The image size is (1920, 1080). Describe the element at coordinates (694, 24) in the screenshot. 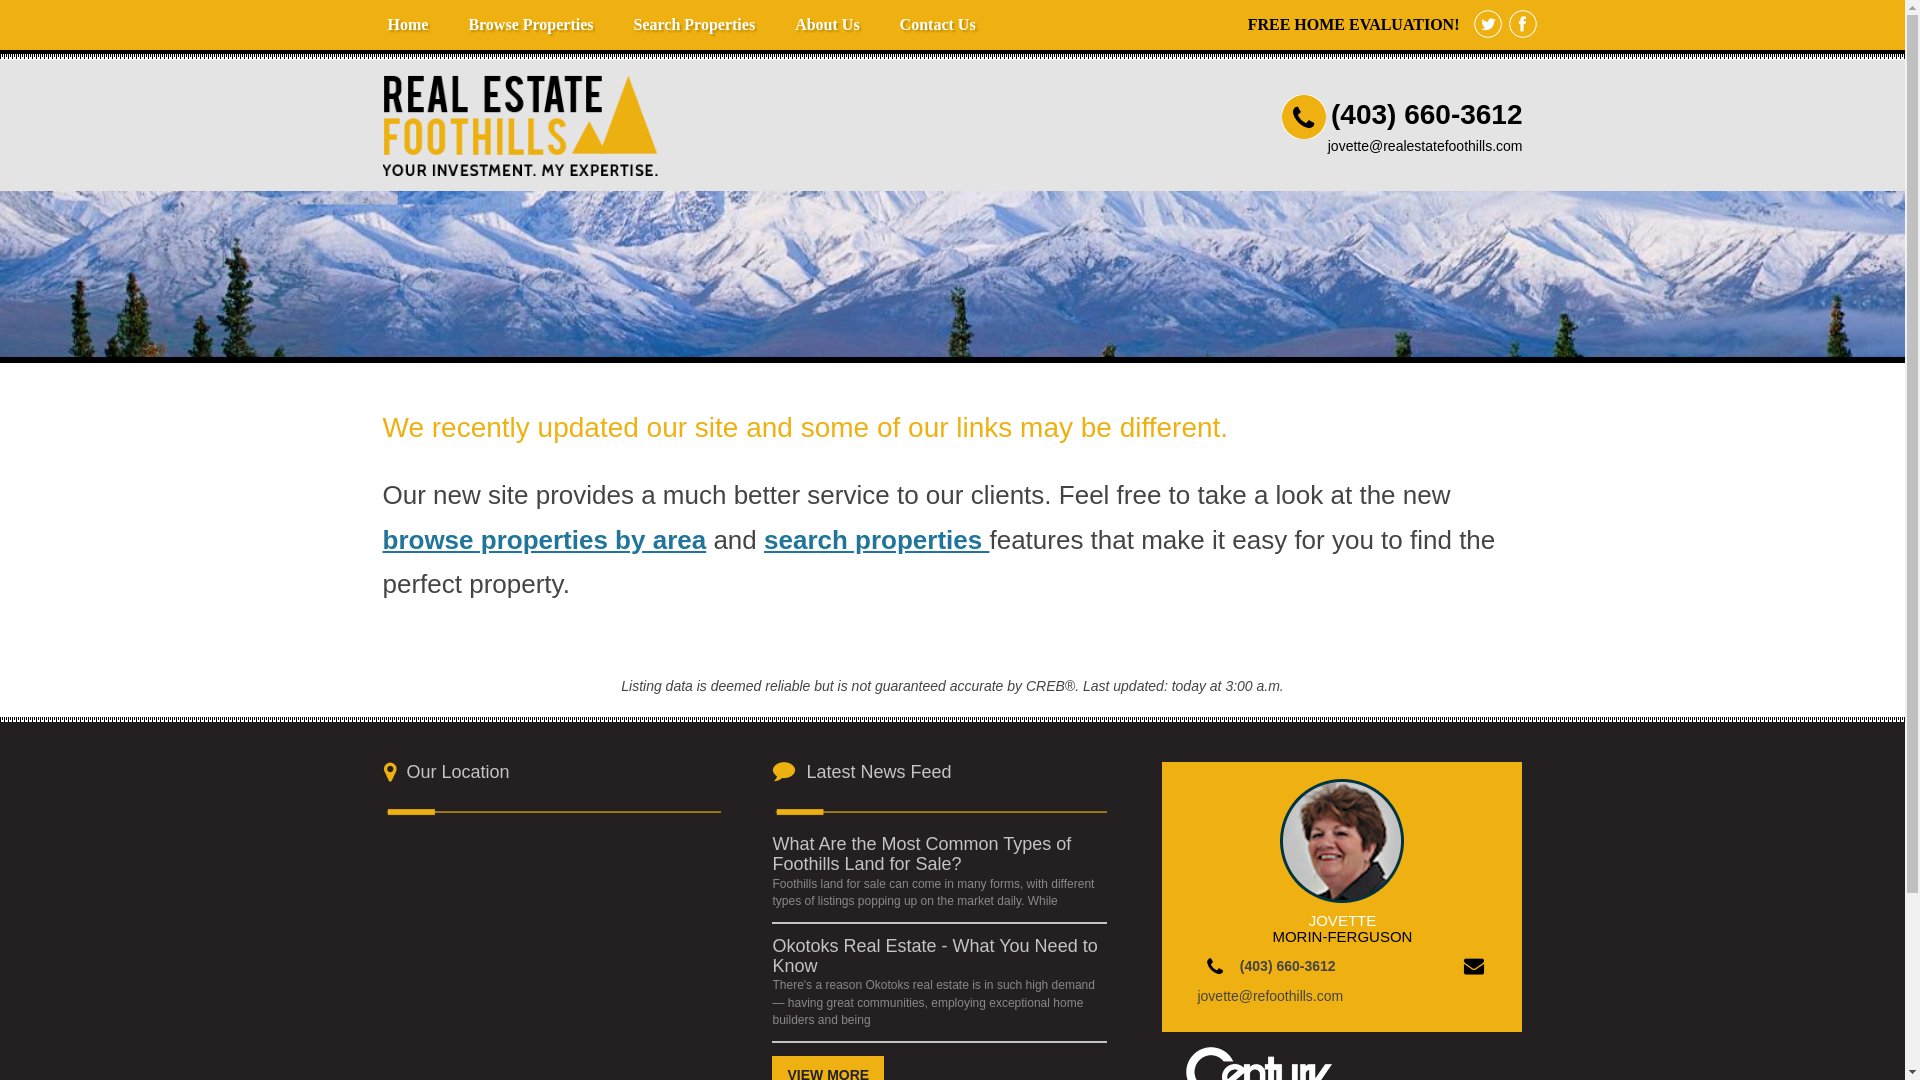

I see `Search Properties` at that location.